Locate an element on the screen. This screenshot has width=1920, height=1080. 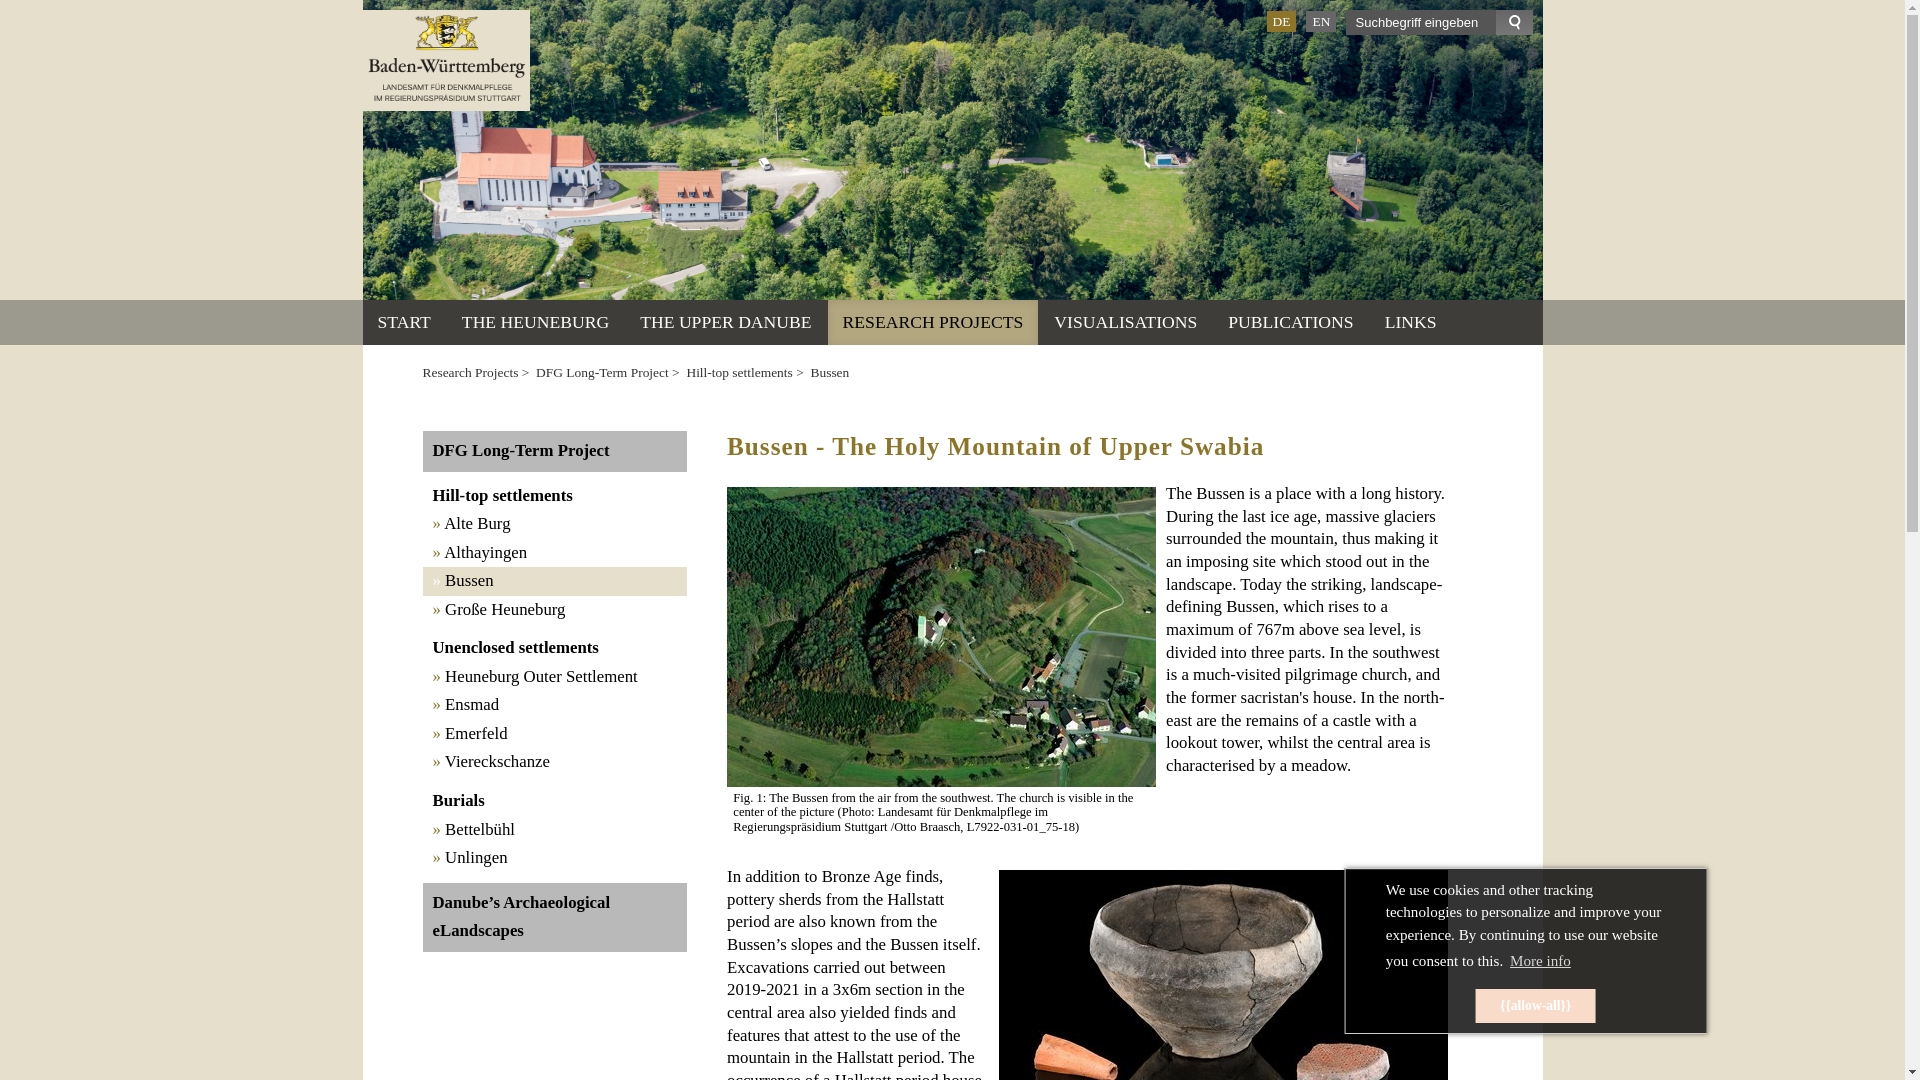
DE is located at coordinates (1280, 21).